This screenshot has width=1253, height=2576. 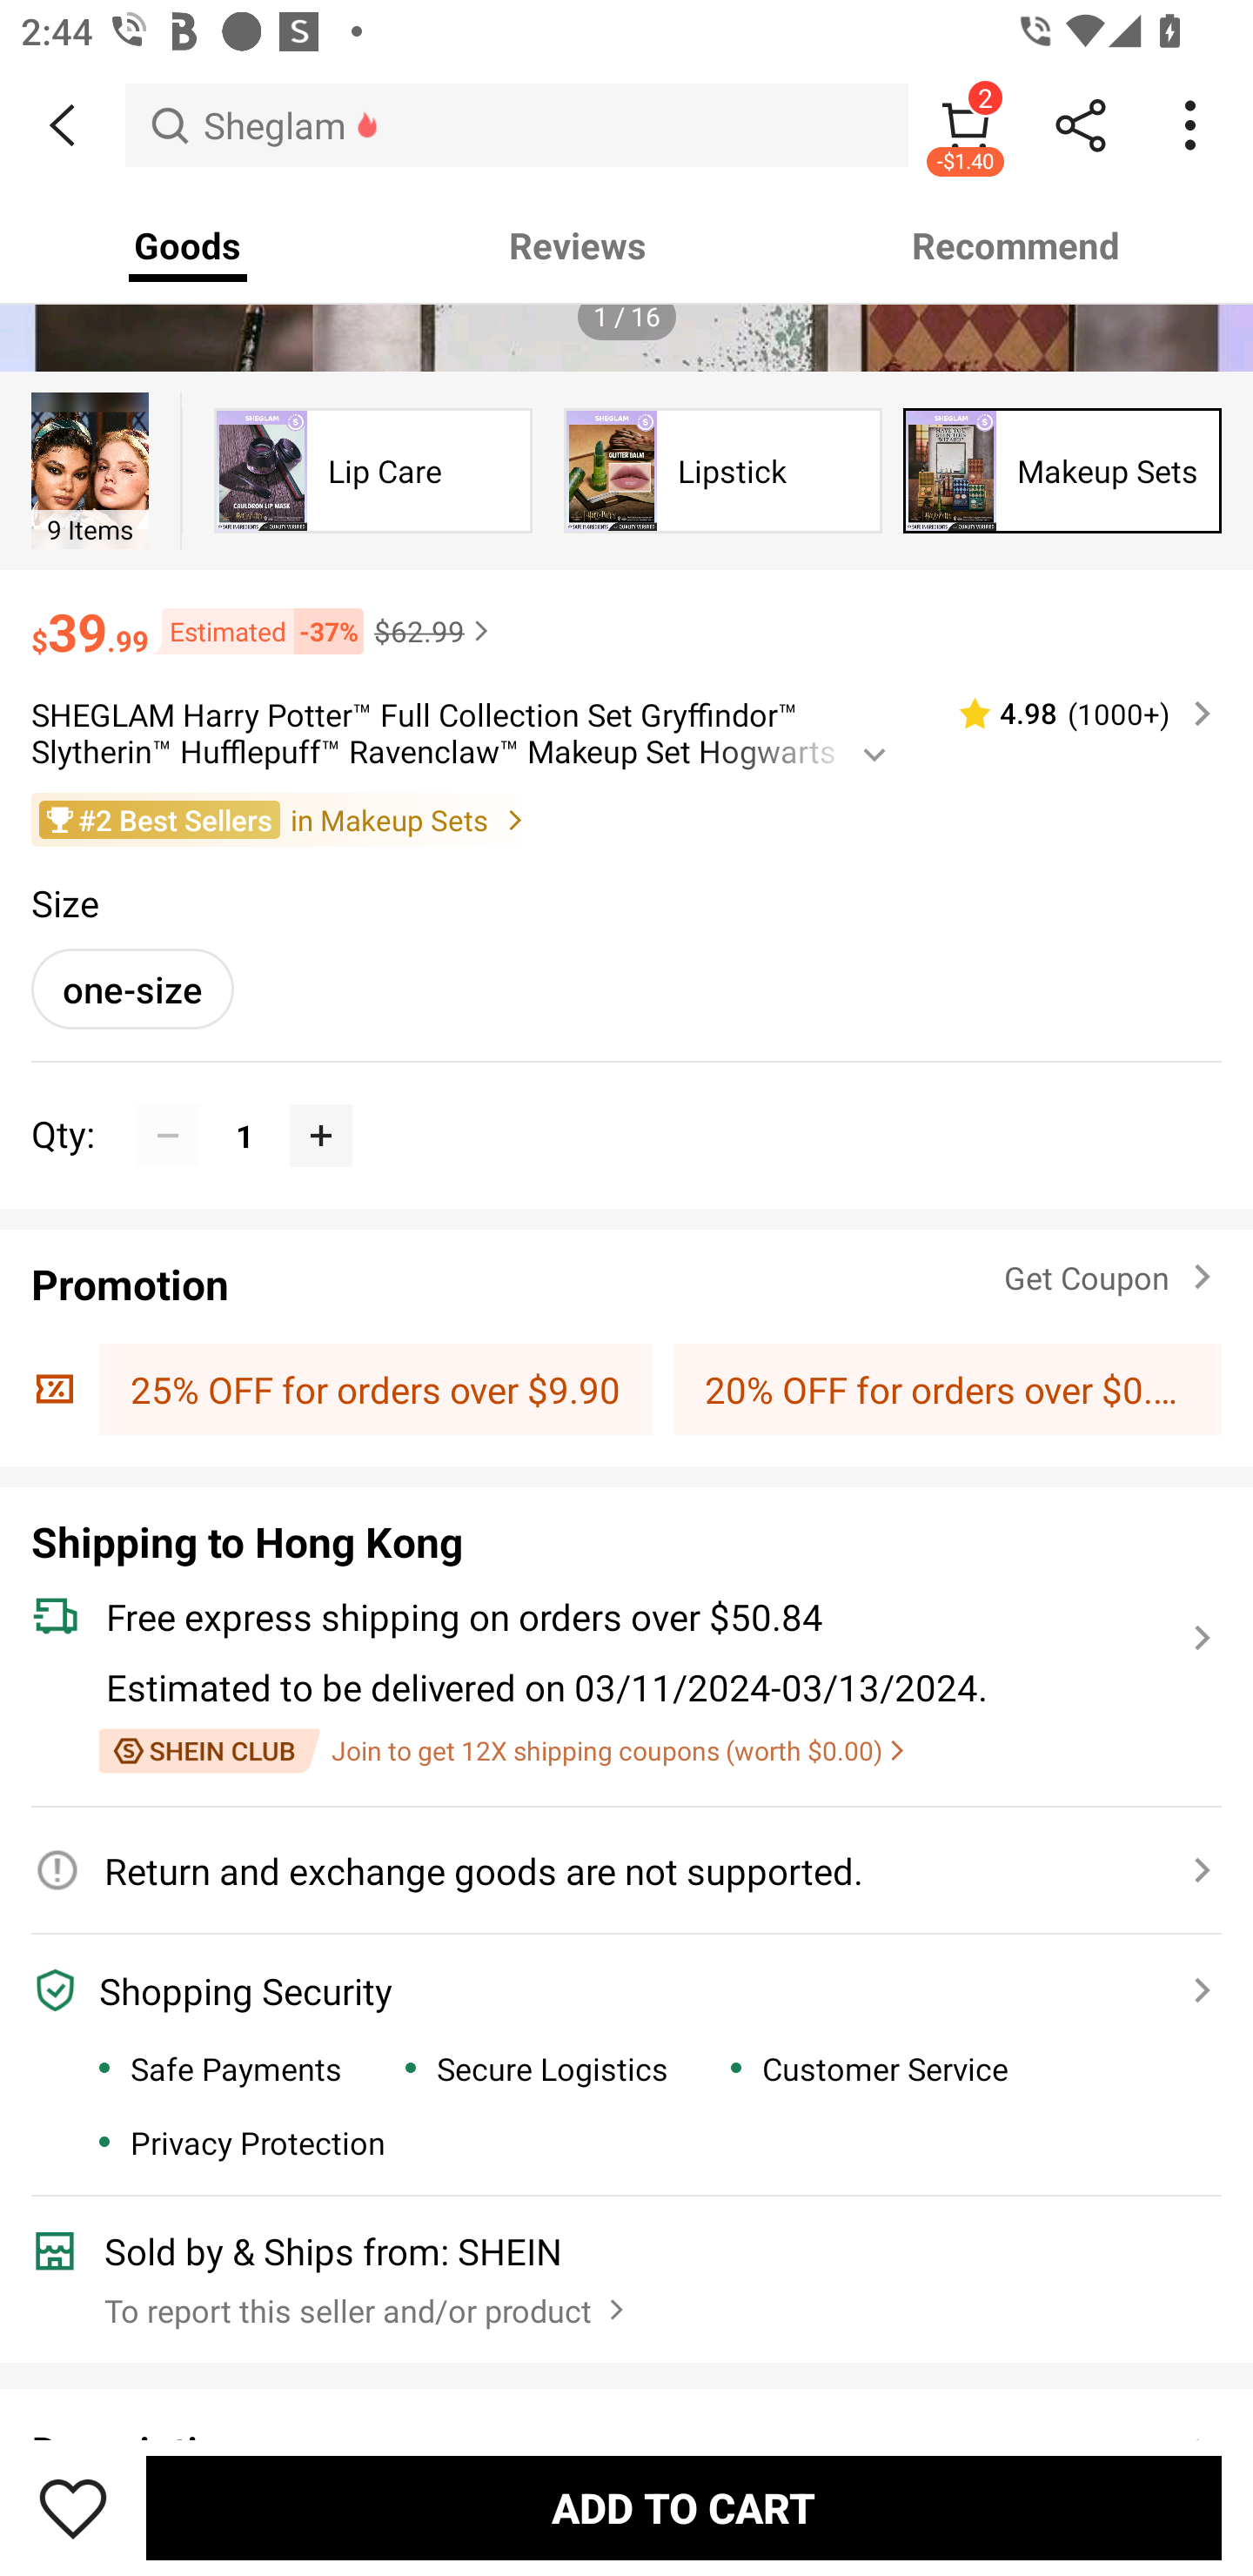 I want to click on Makeup Sets, so click(x=1062, y=470).